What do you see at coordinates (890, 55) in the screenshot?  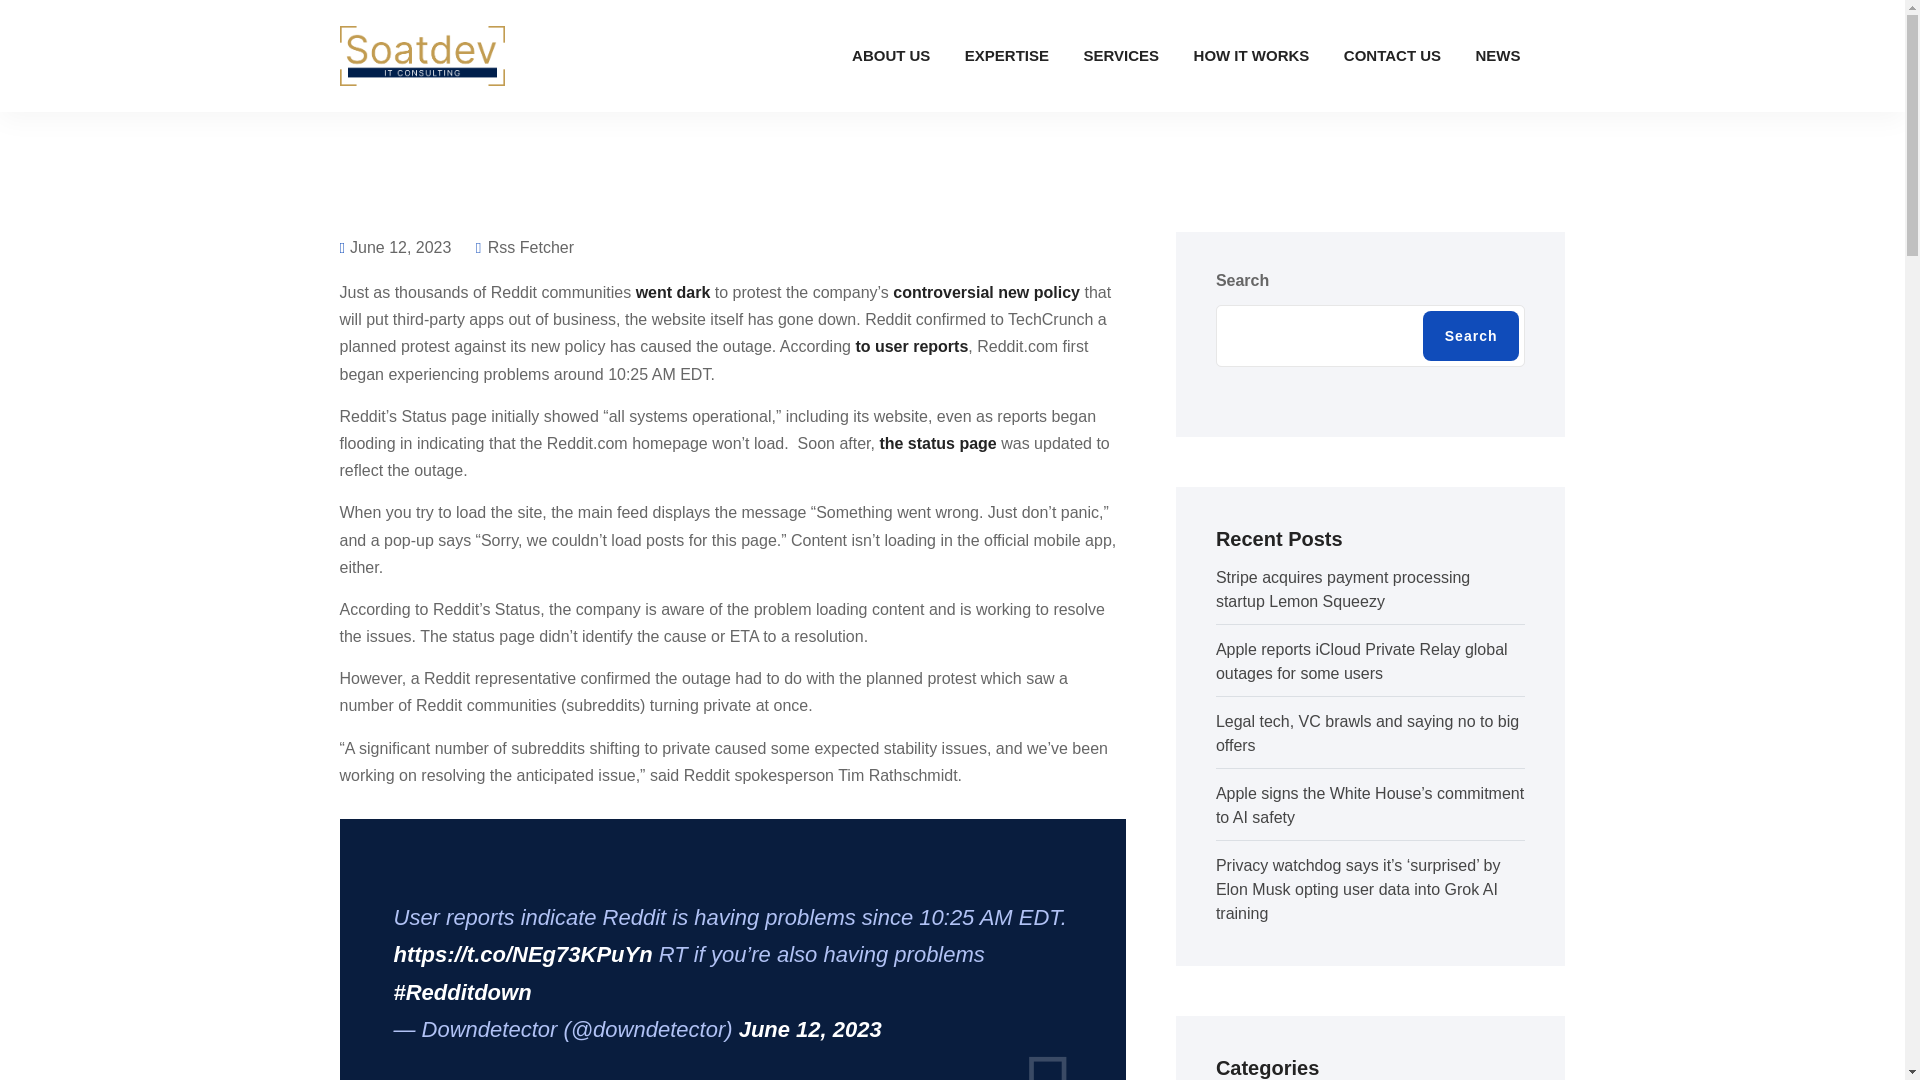 I see `About us` at bounding box center [890, 55].